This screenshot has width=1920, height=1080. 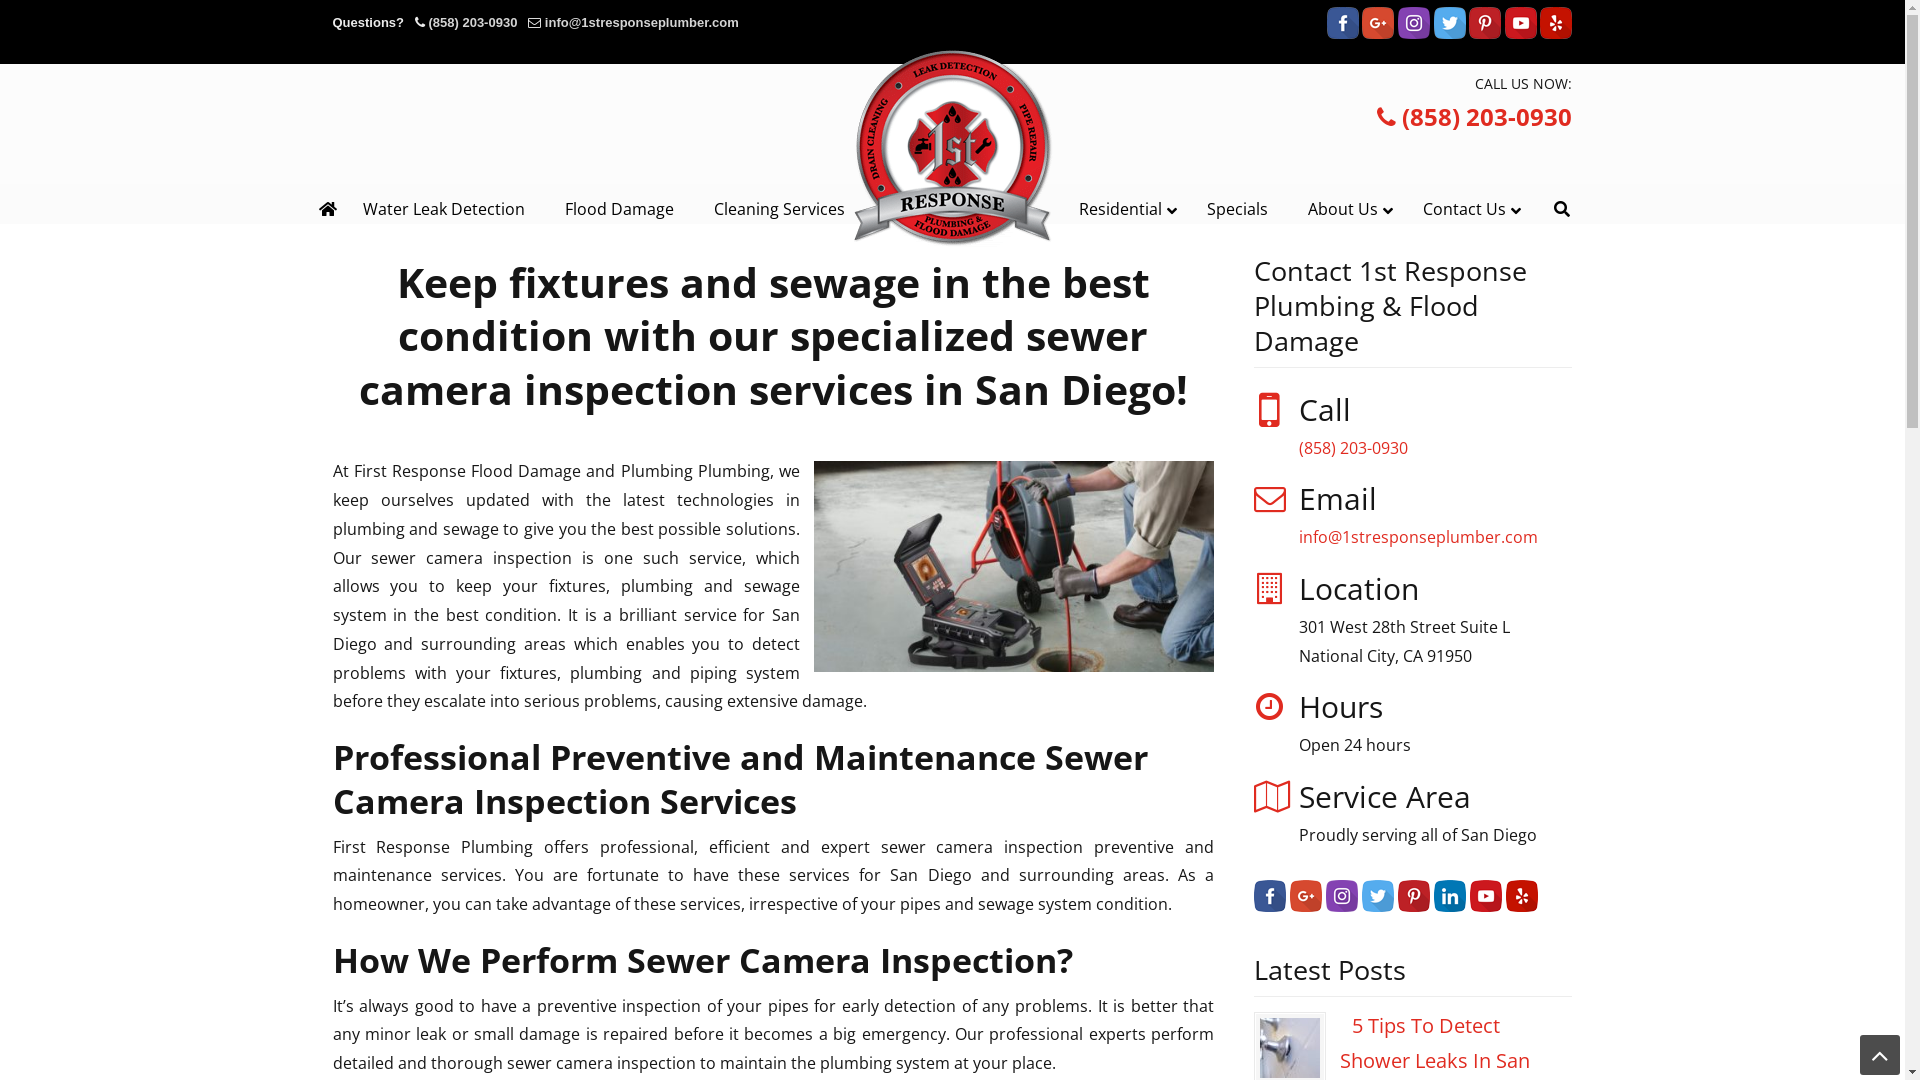 What do you see at coordinates (1485, 34) in the screenshot?
I see `Pinterest` at bounding box center [1485, 34].